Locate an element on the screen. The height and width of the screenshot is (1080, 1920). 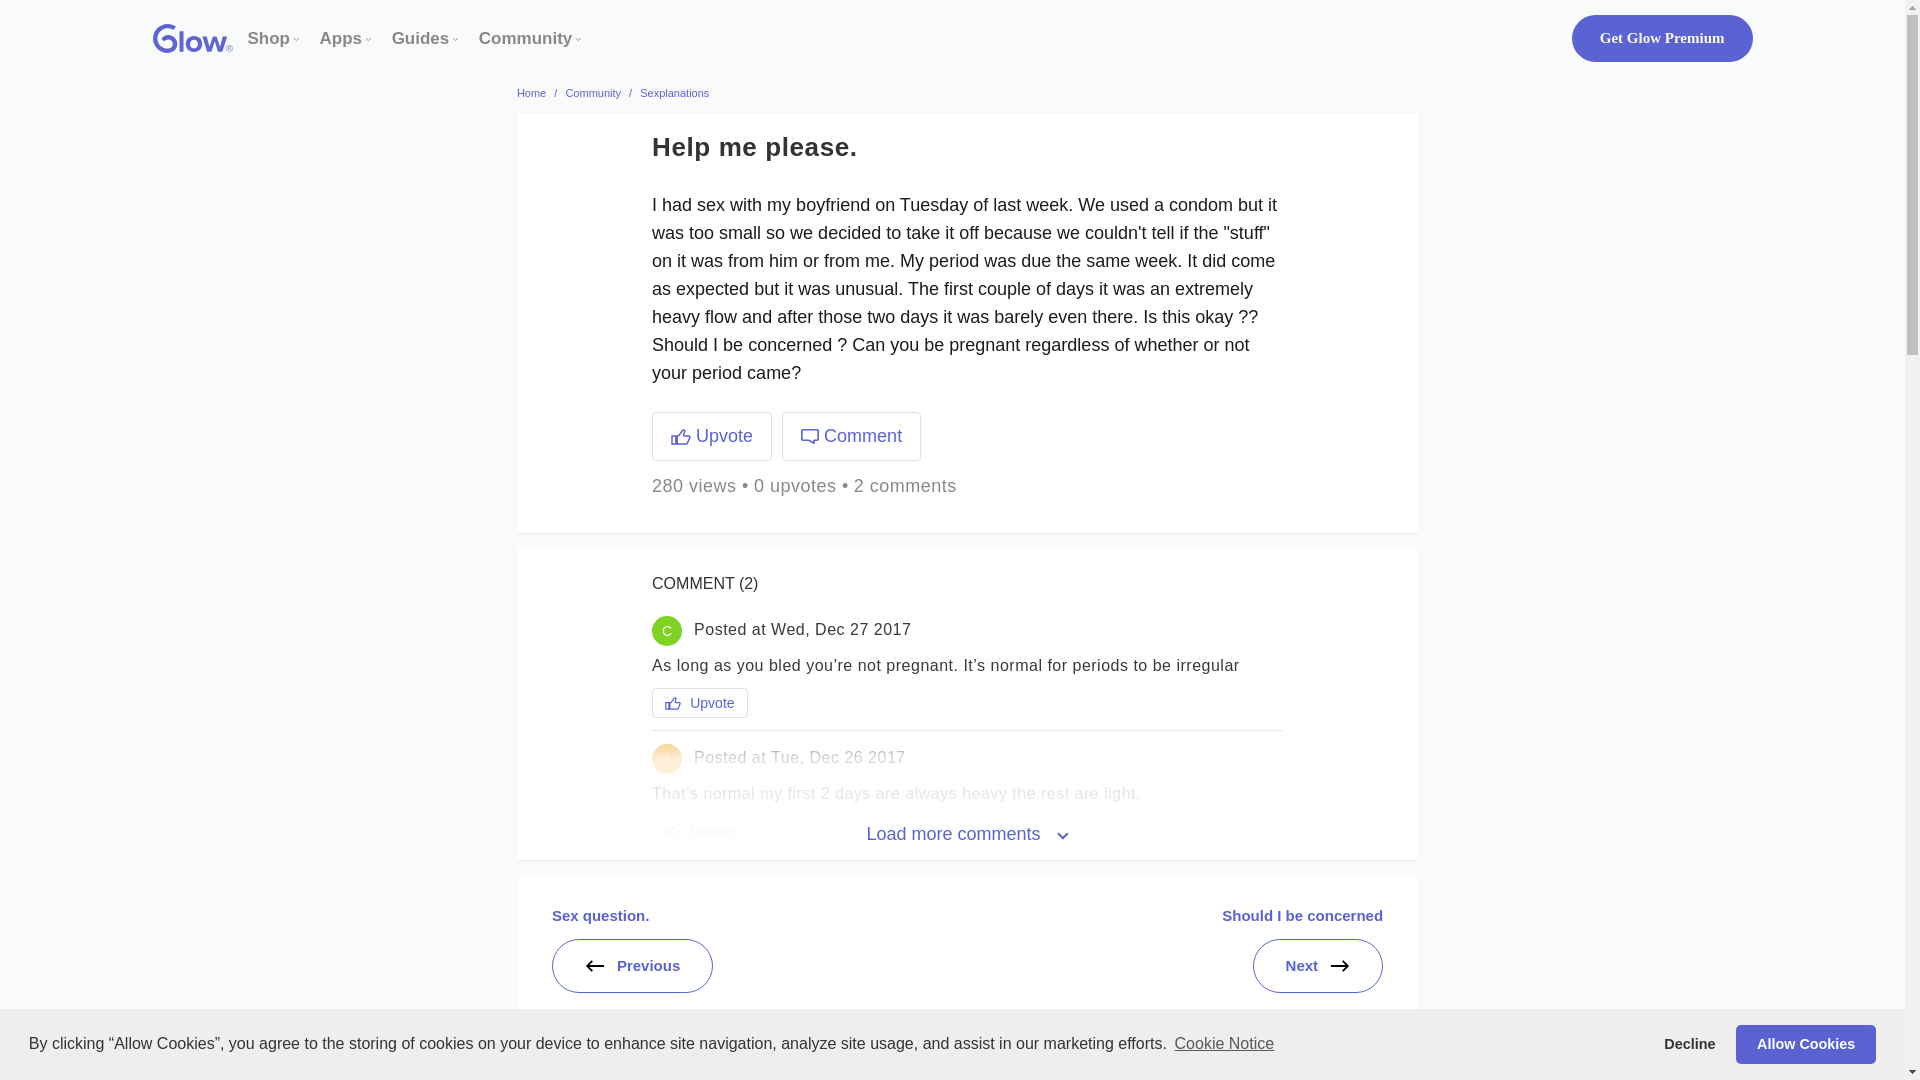
Guides is located at coordinates (420, 38).